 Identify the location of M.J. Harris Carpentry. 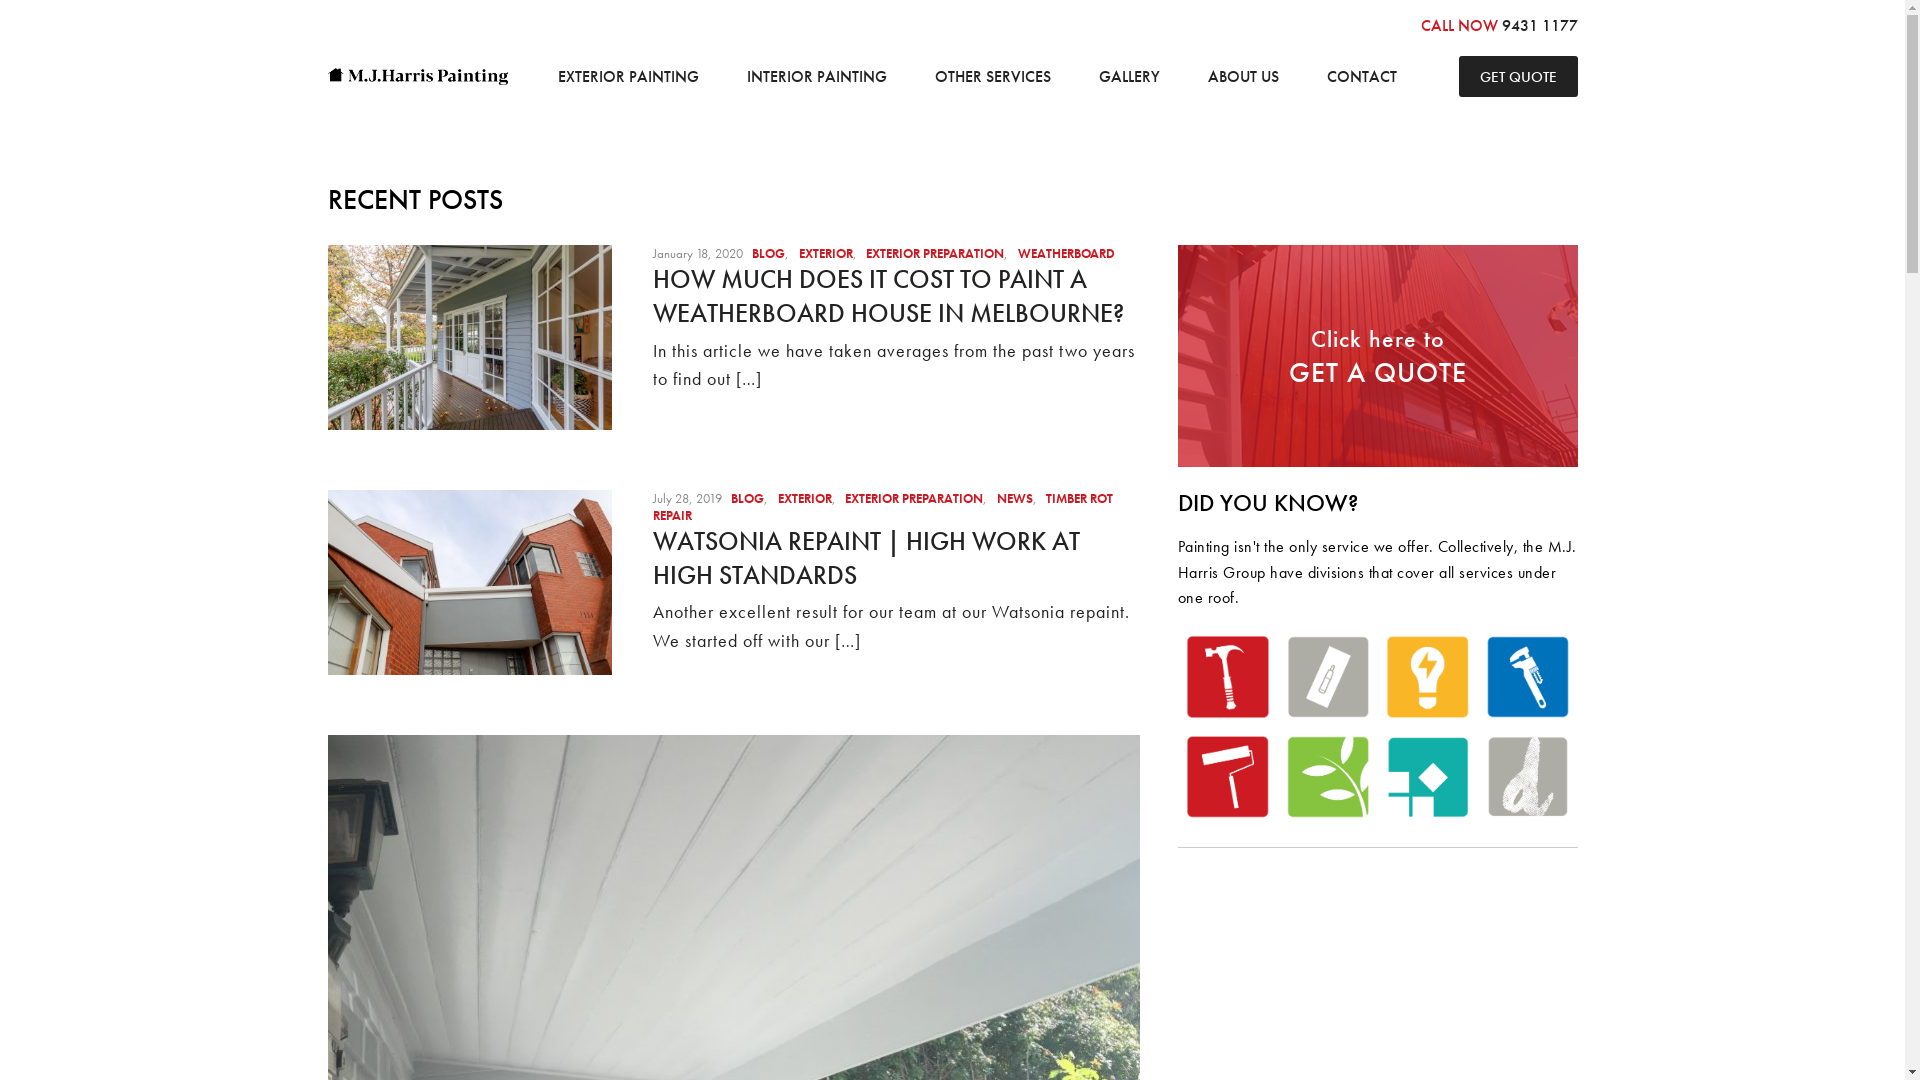
(1228, 677).